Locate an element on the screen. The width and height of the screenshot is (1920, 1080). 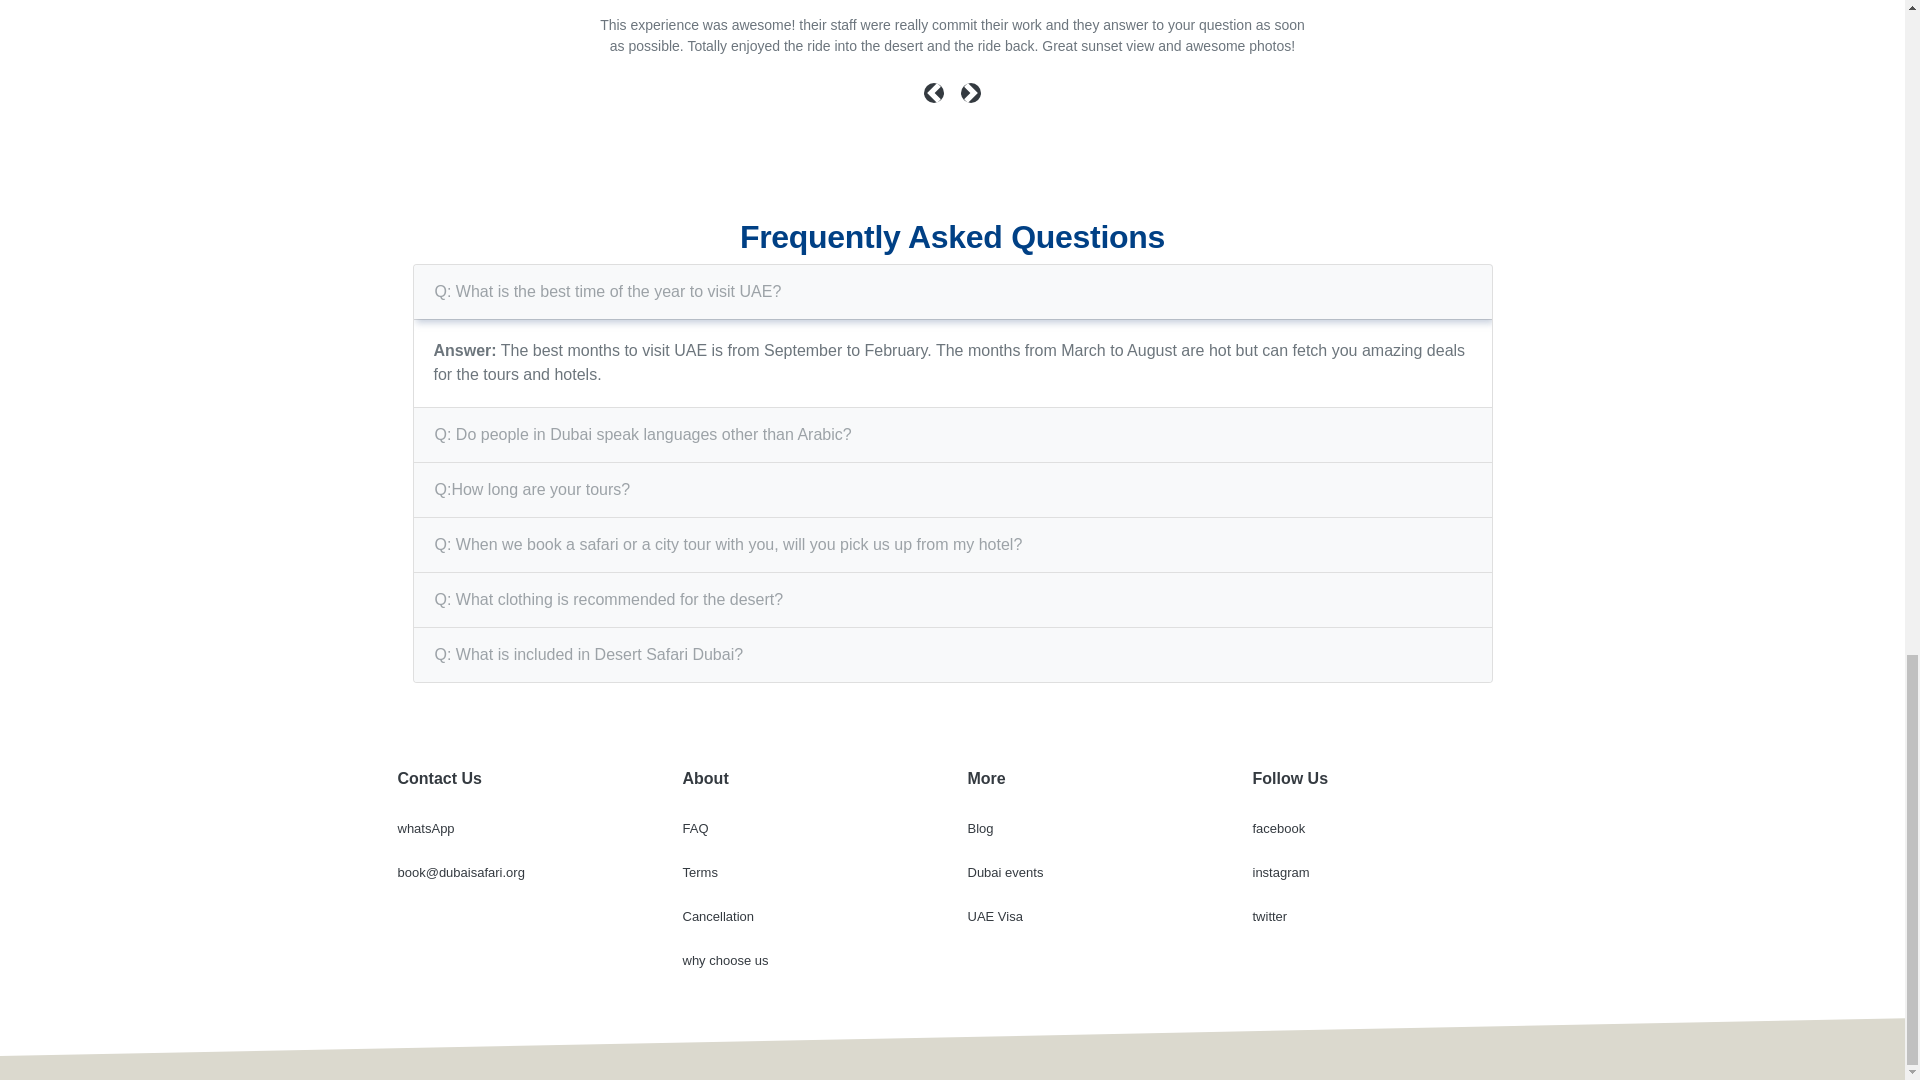
whatsApp is located at coordinates (426, 828).